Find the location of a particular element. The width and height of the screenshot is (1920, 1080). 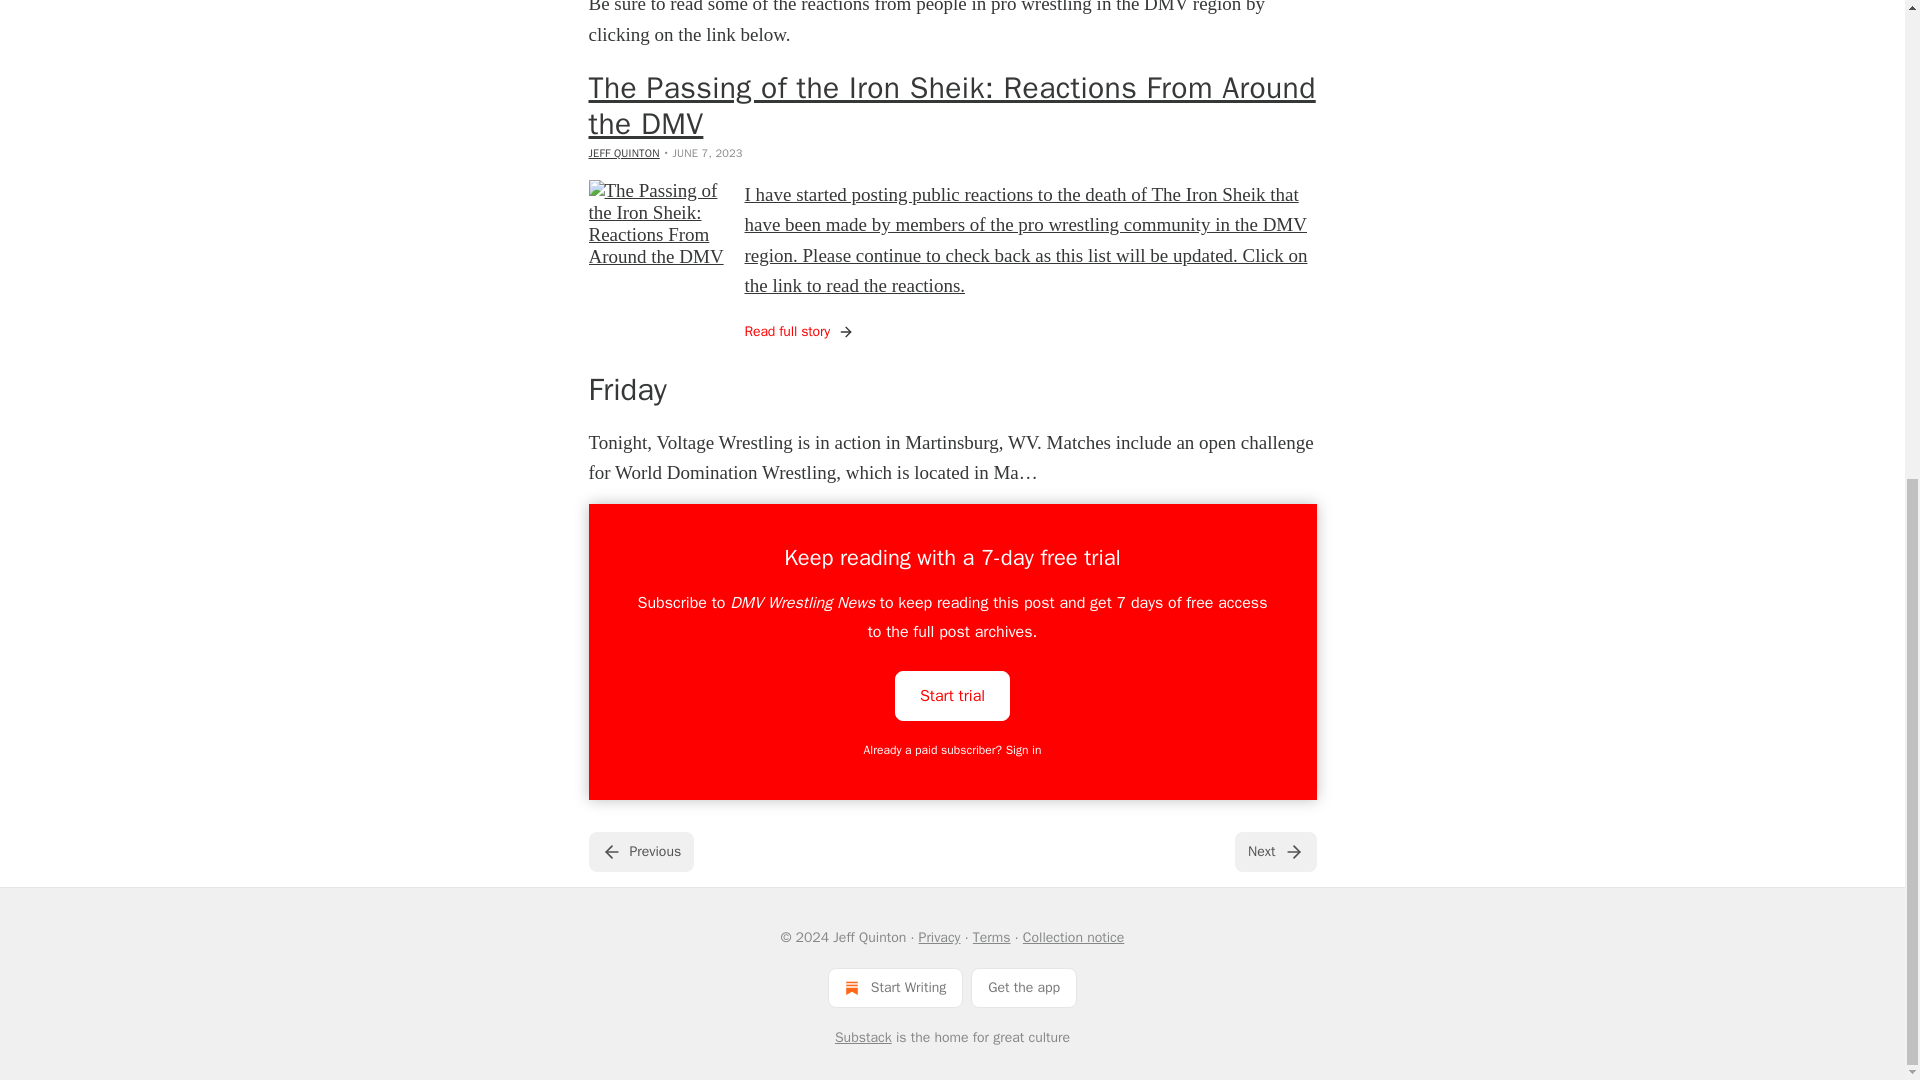

Start trial is located at coordinates (952, 696).